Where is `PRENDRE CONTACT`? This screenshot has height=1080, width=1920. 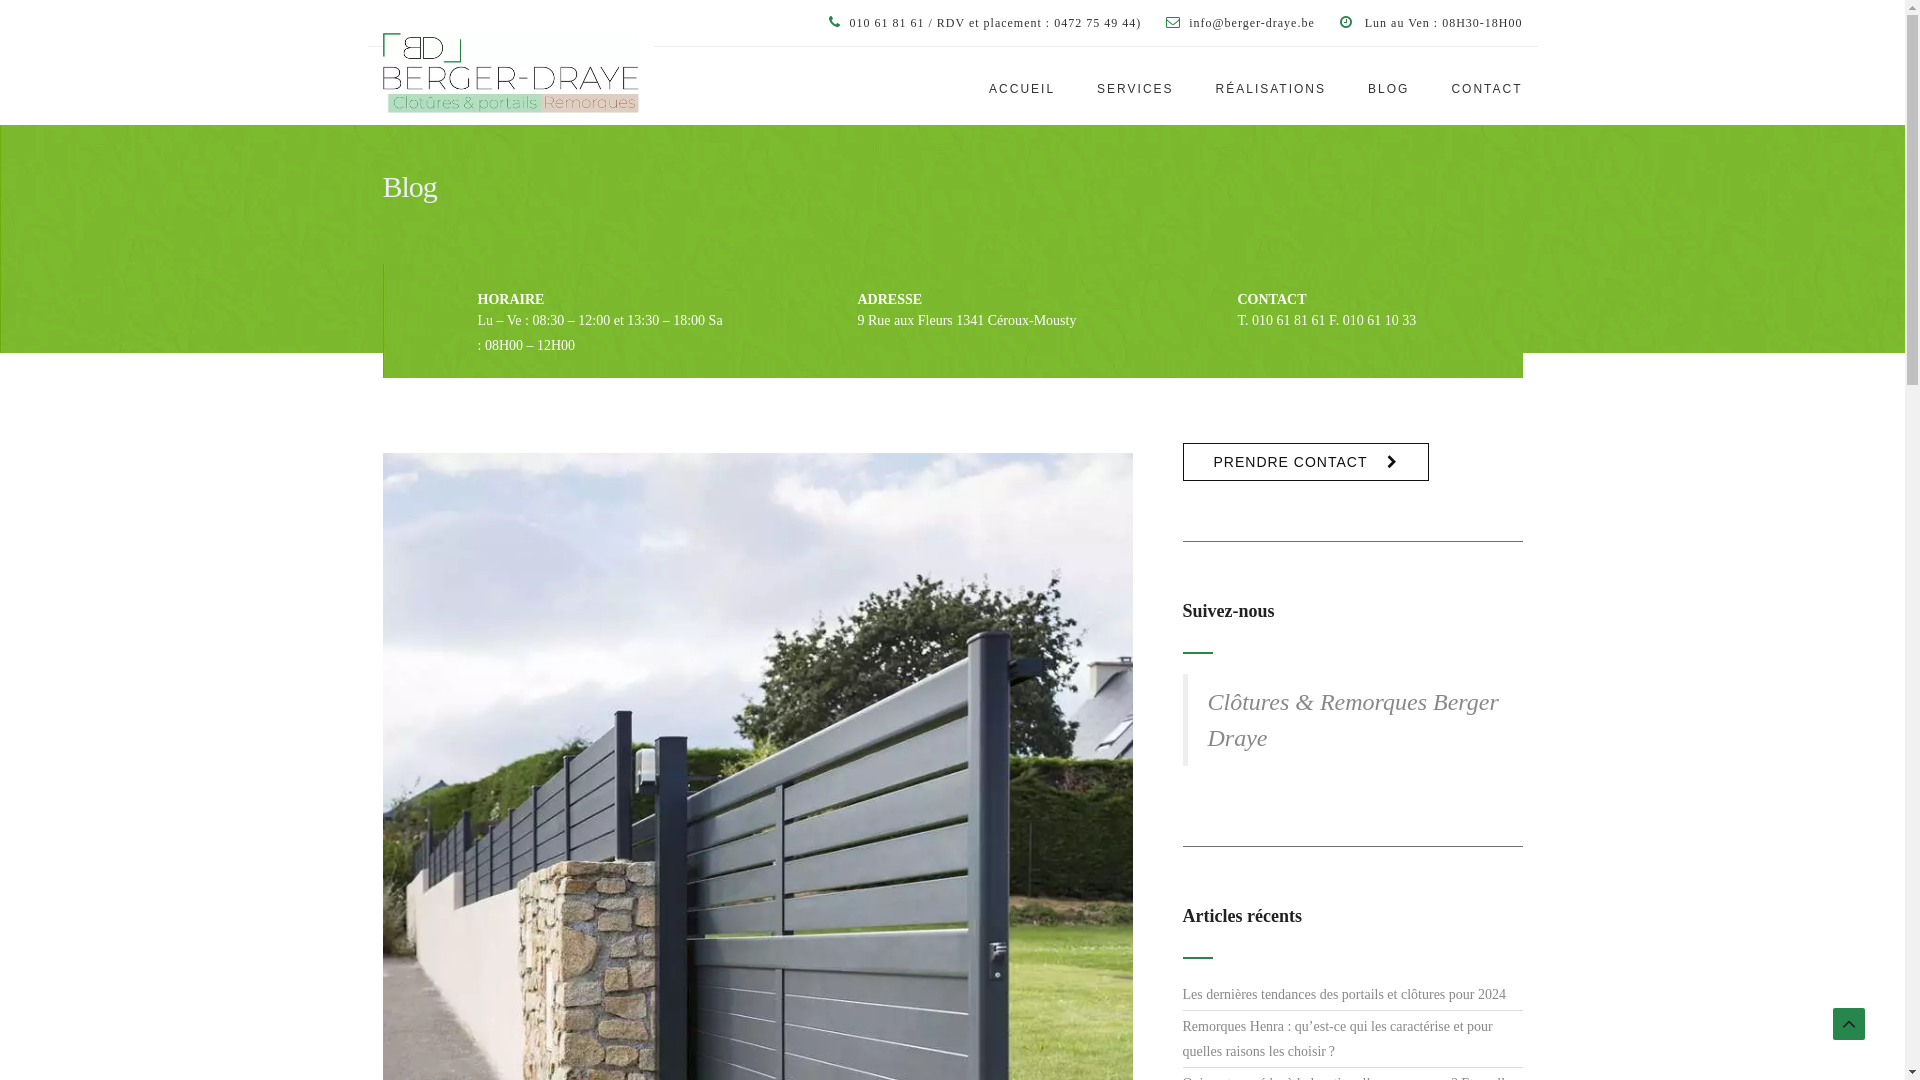
PRENDRE CONTACT is located at coordinates (1306, 462).